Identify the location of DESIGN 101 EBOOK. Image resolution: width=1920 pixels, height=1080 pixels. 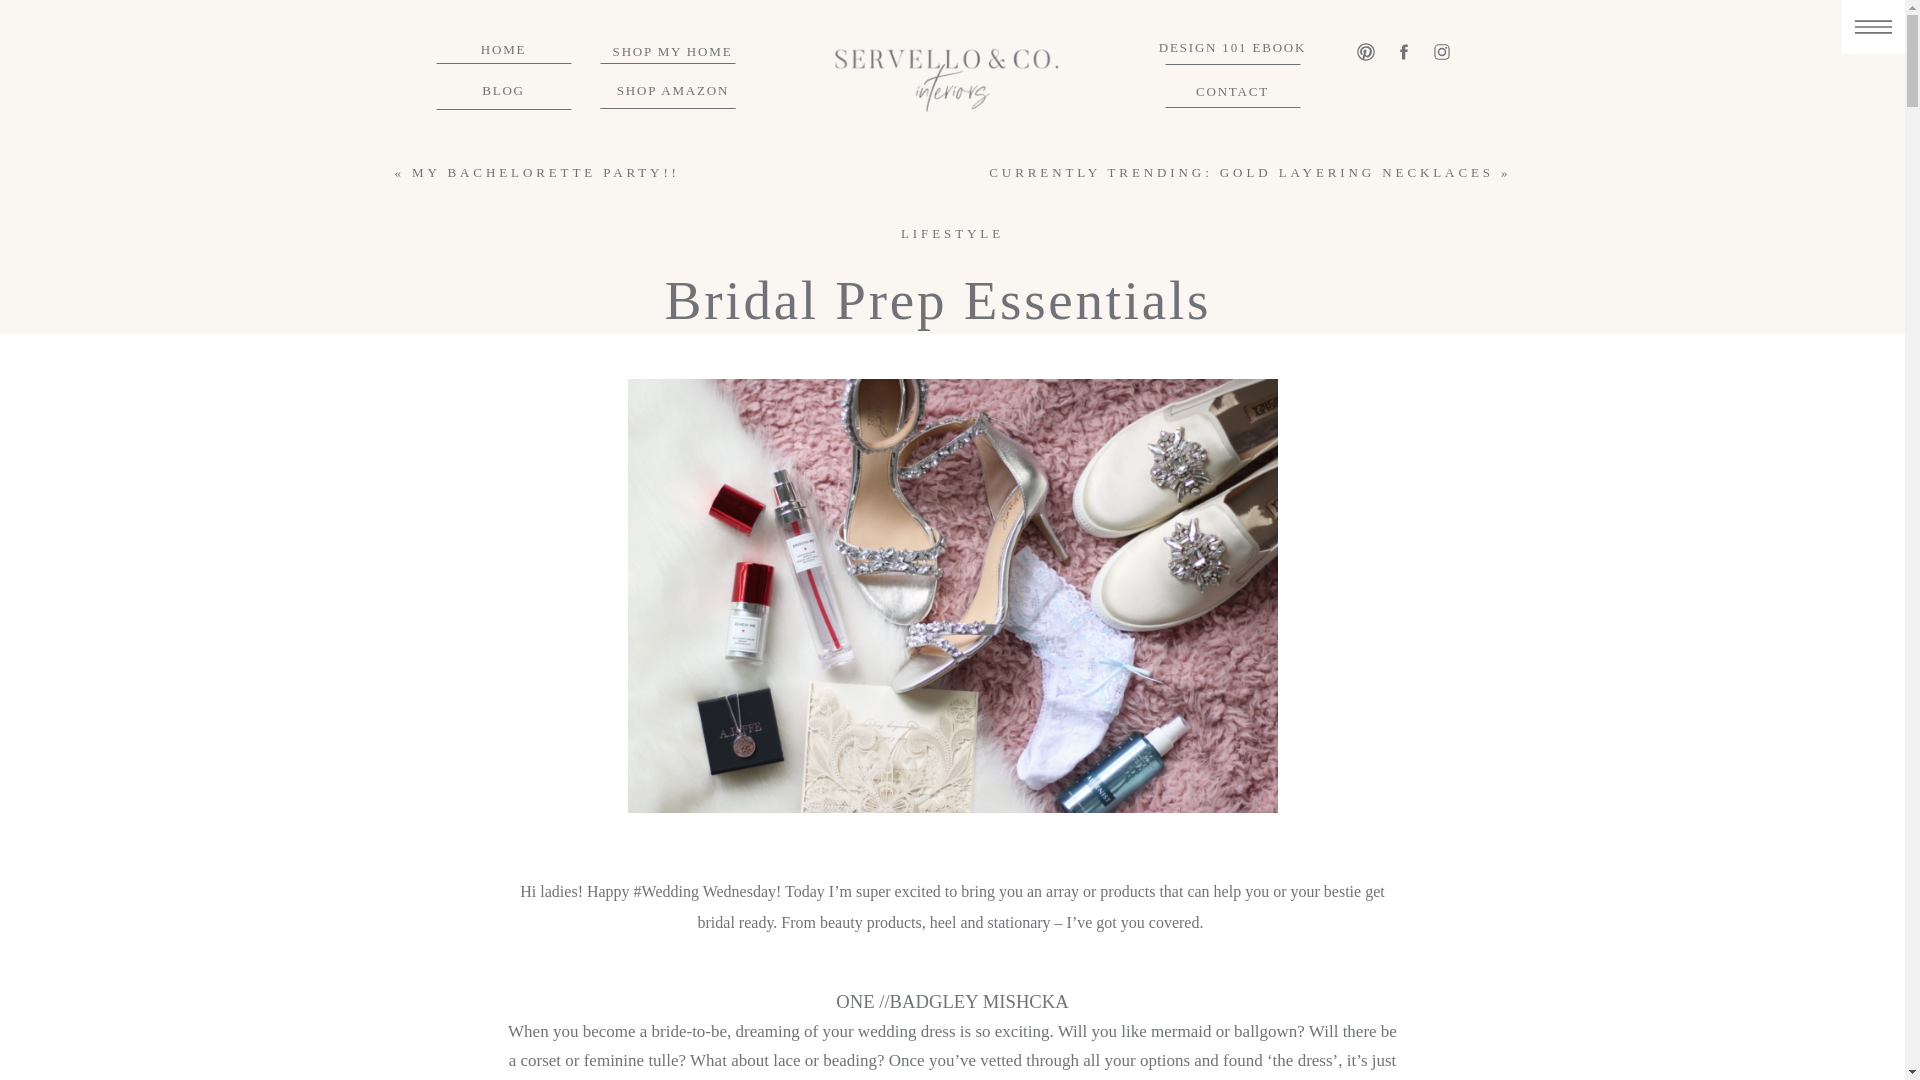
(1232, 50).